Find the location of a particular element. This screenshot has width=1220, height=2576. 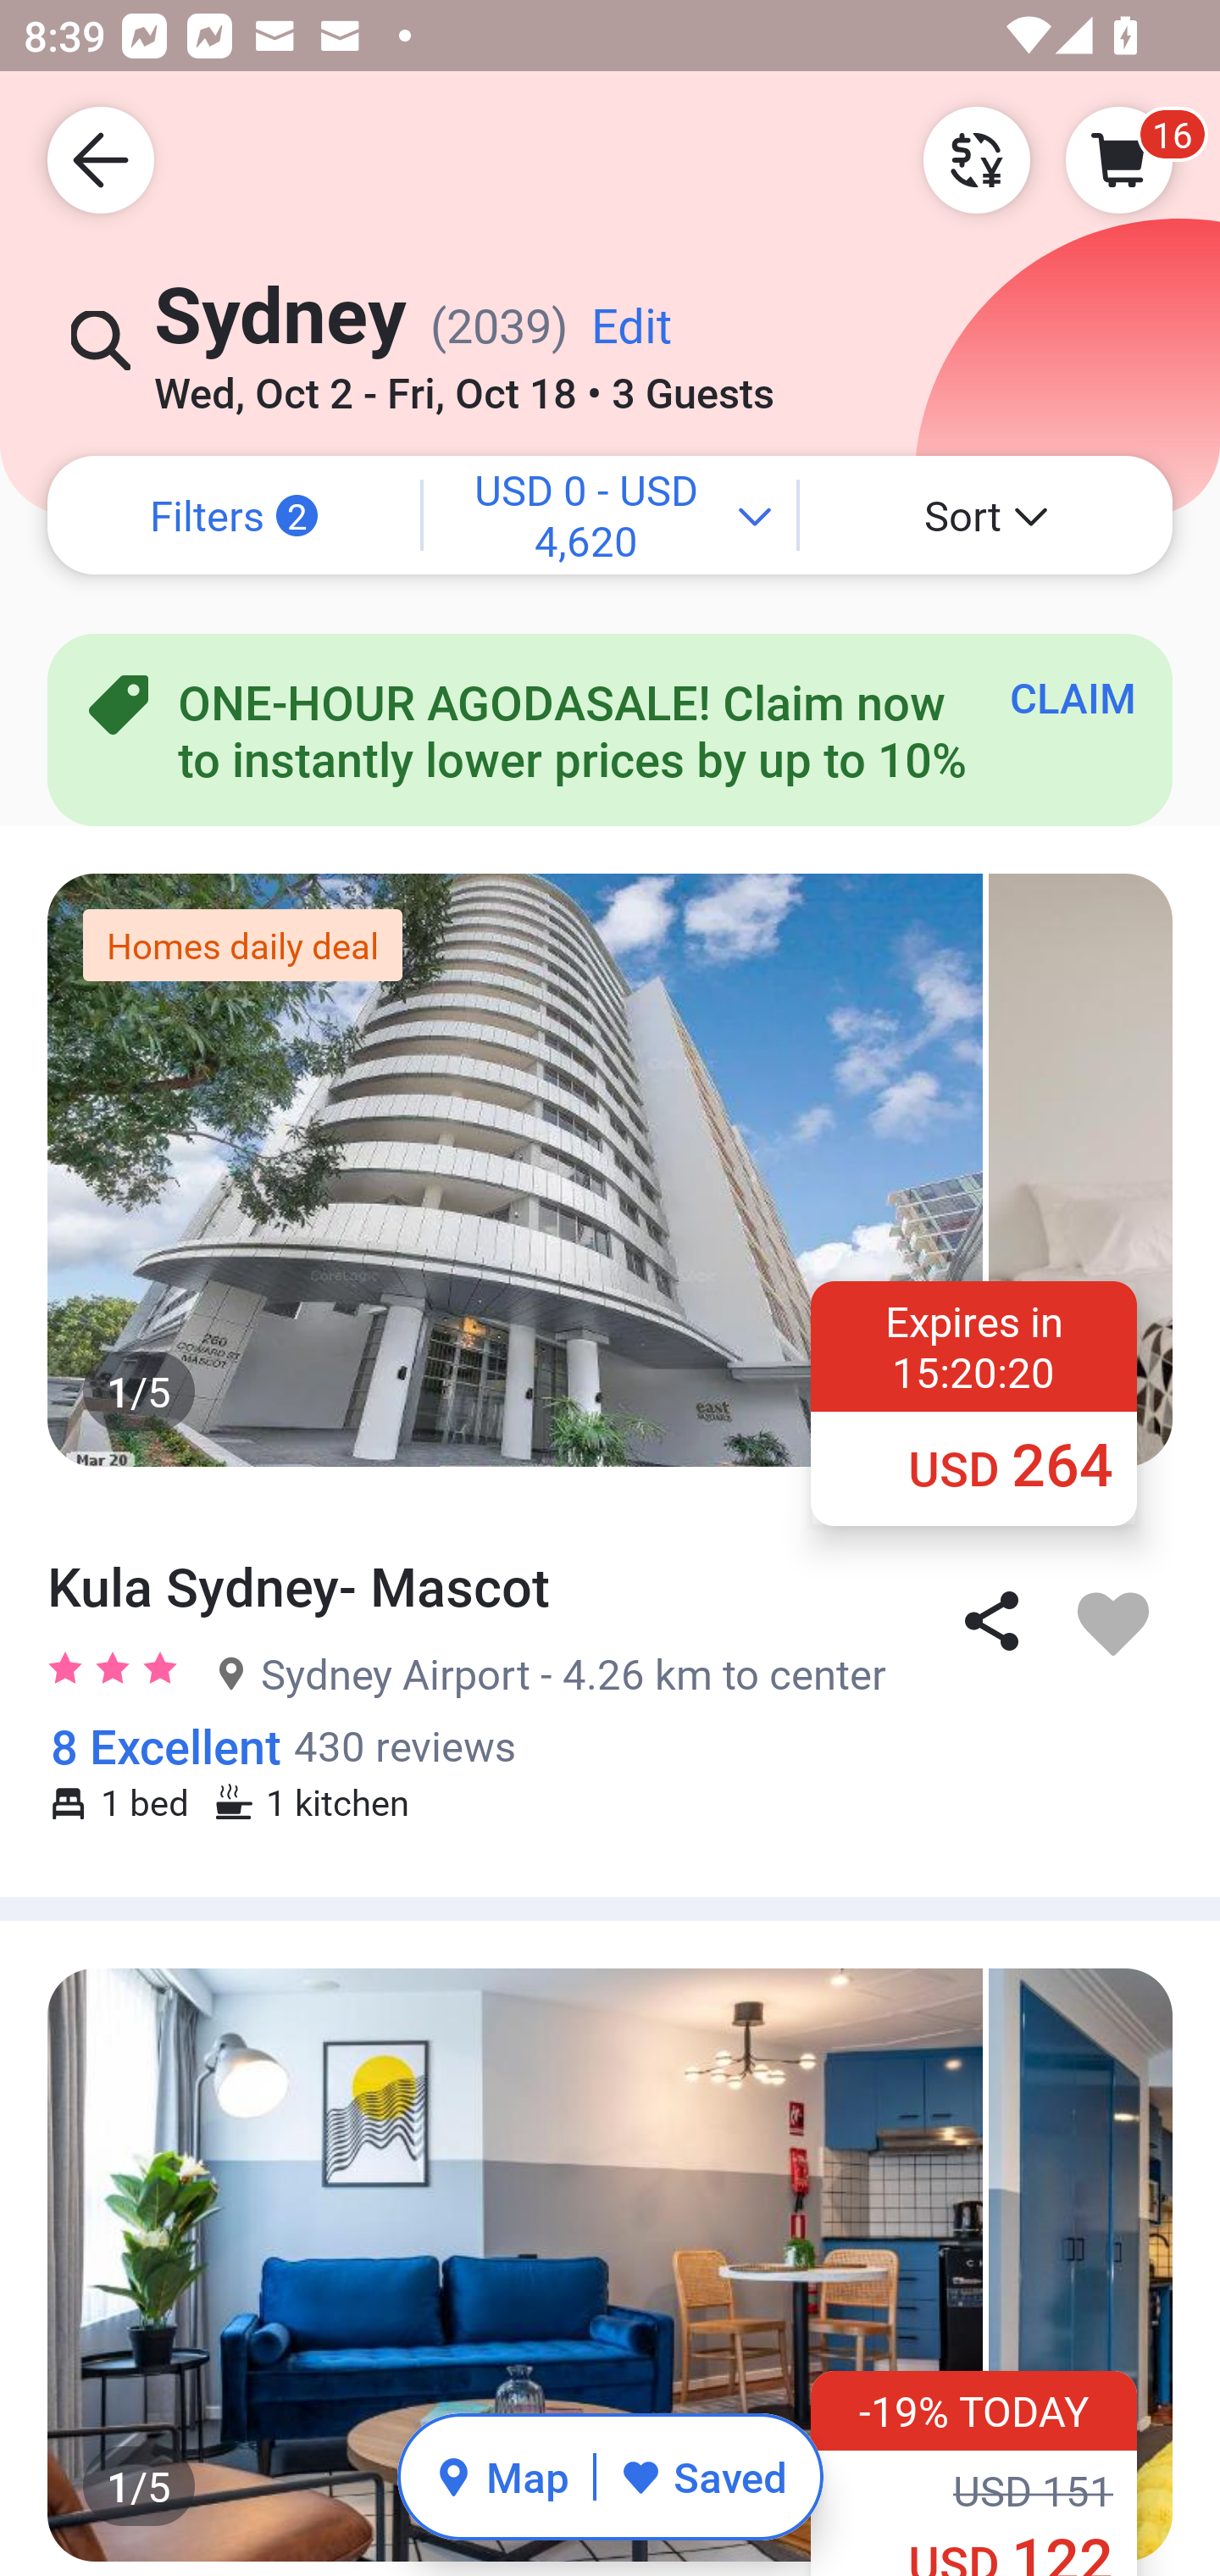

Map is located at coordinates (502, 2476).